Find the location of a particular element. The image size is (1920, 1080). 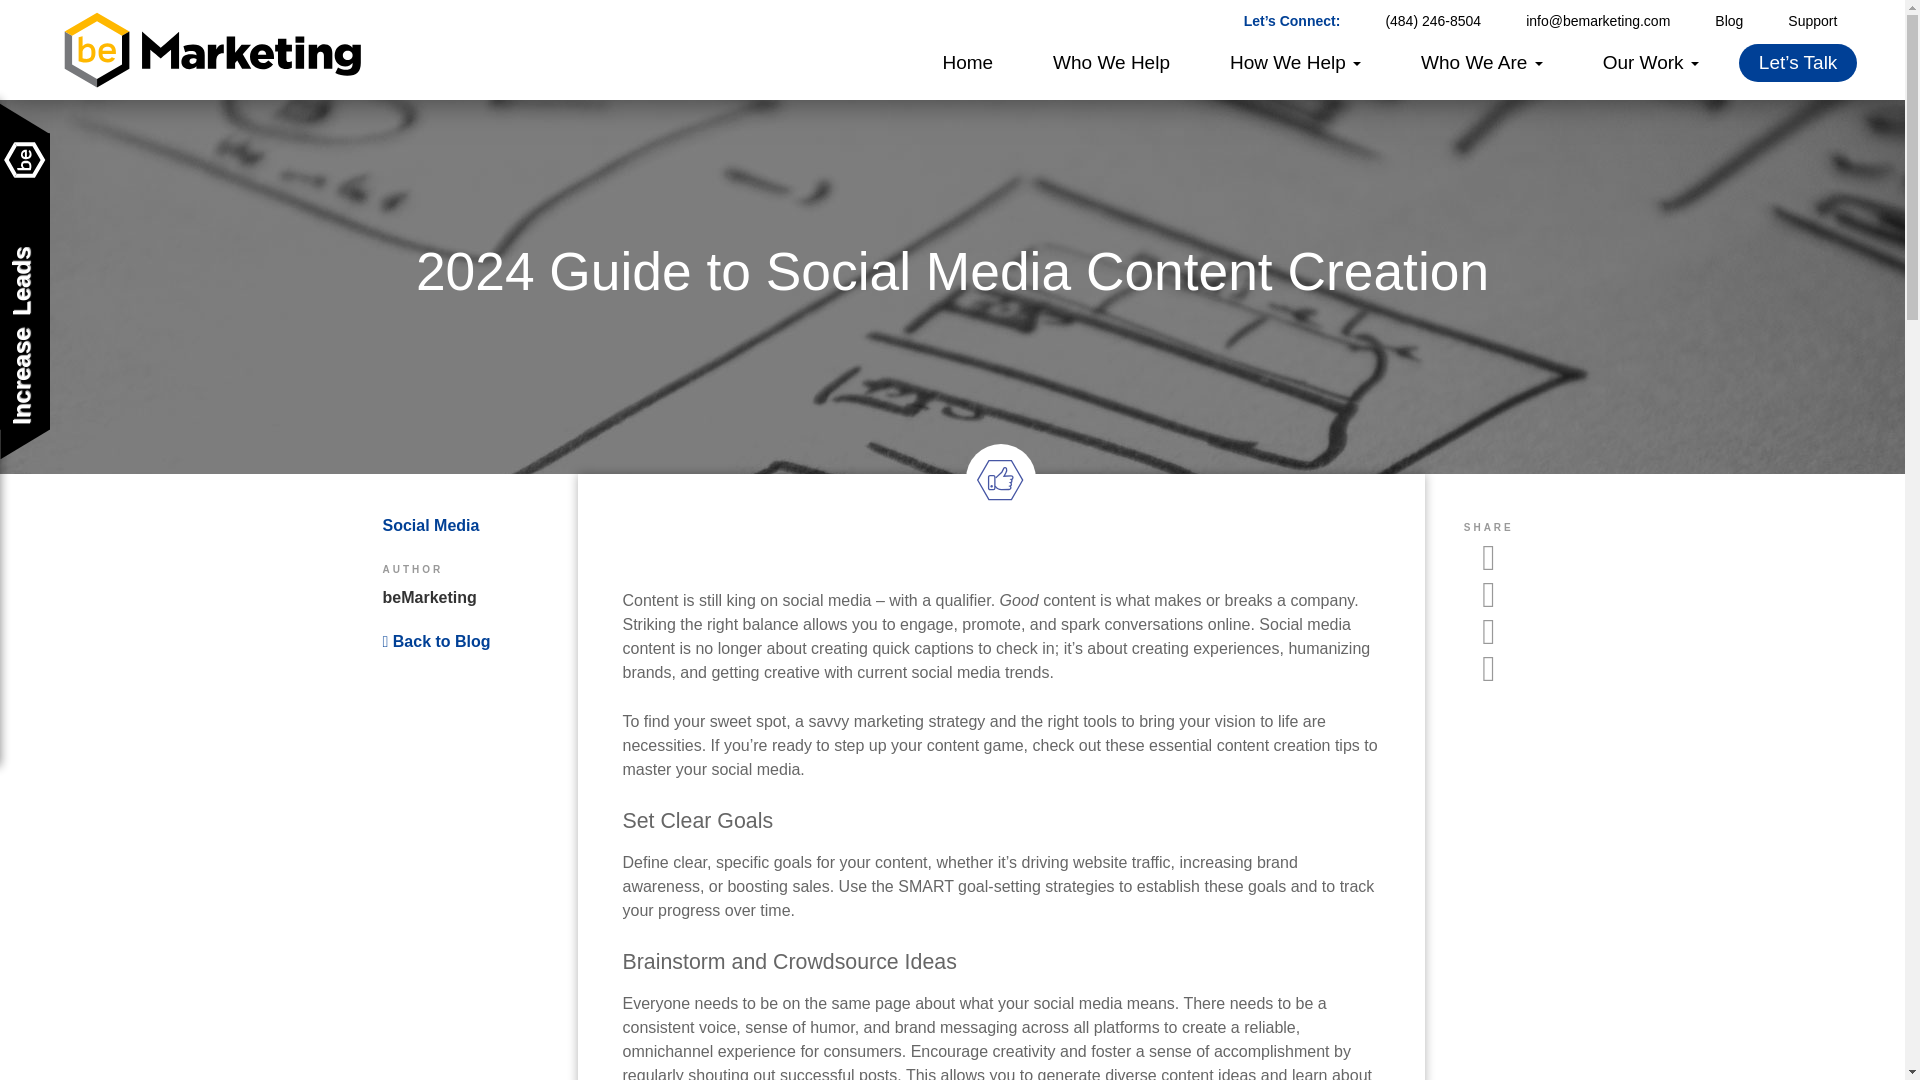

How We Help is located at coordinates (1294, 63).